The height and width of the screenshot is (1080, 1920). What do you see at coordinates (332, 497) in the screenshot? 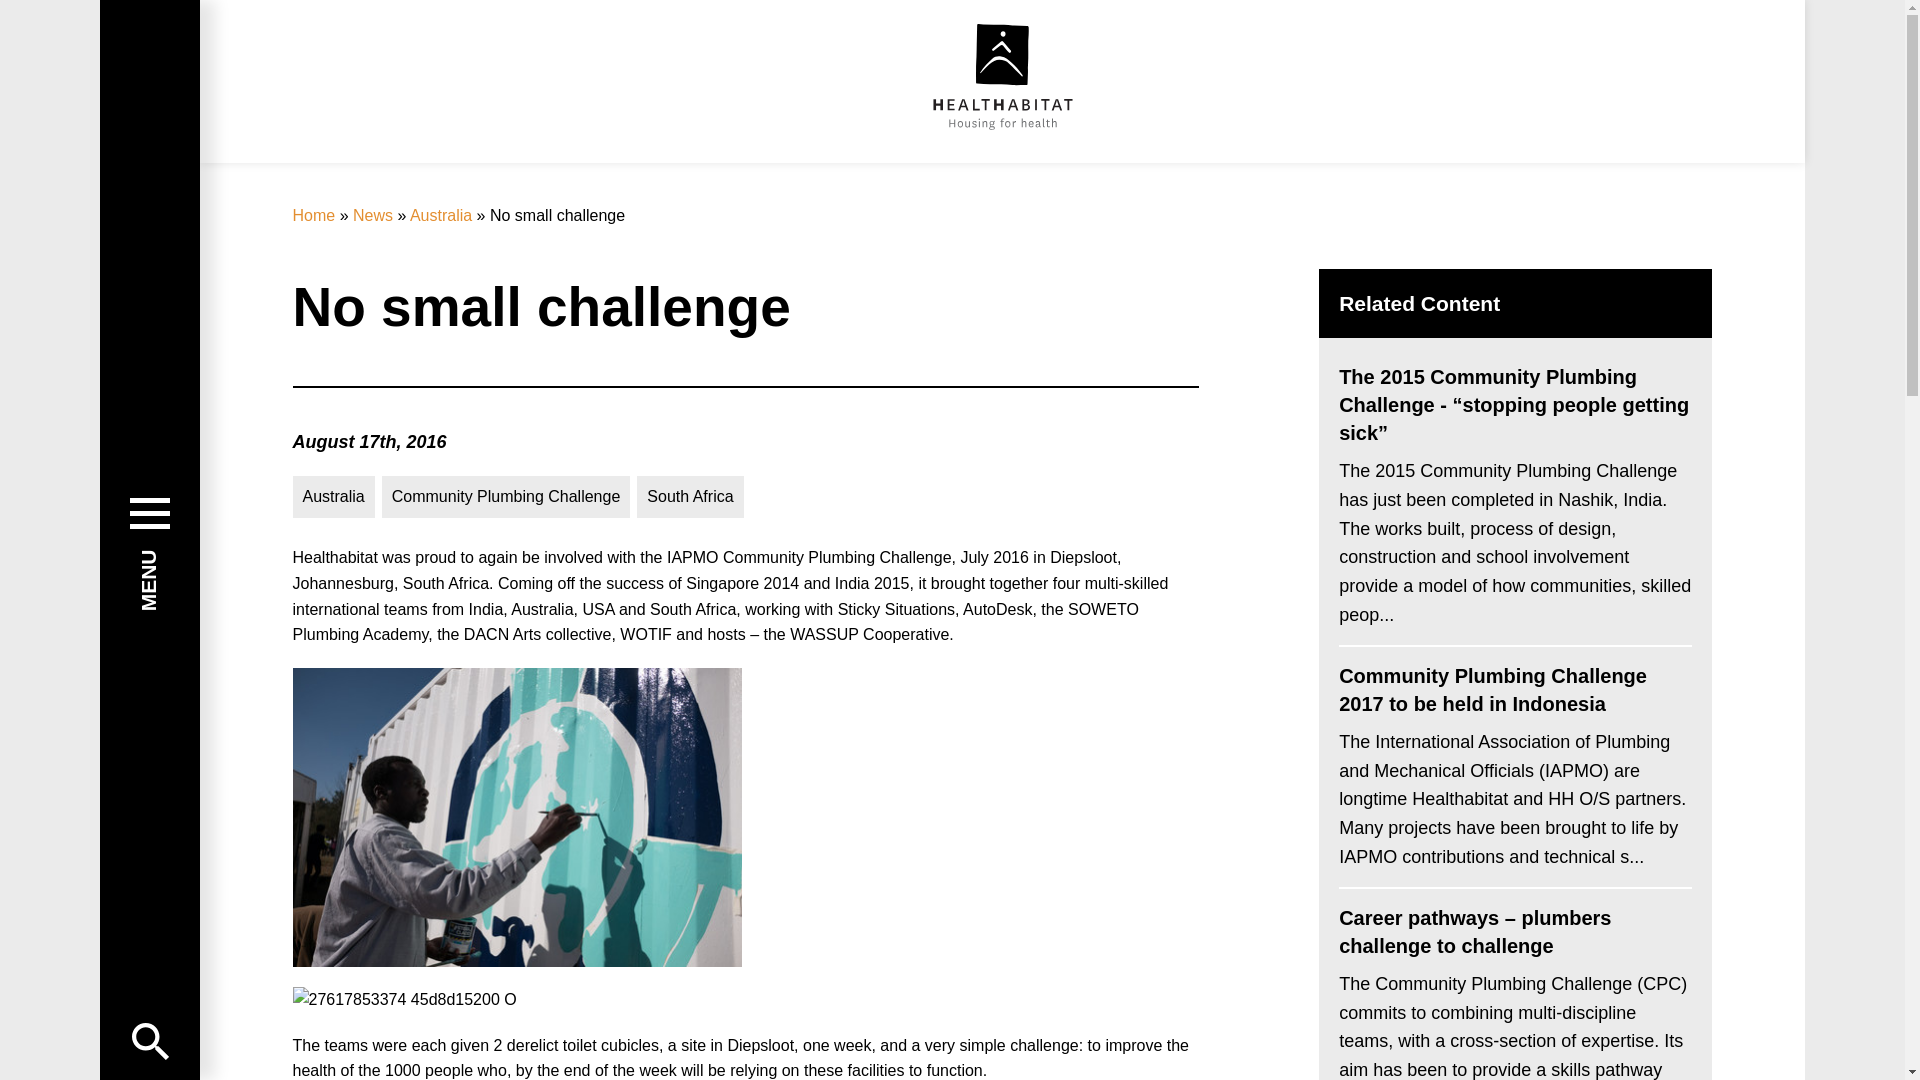
I see `Australia` at bounding box center [332, 497].